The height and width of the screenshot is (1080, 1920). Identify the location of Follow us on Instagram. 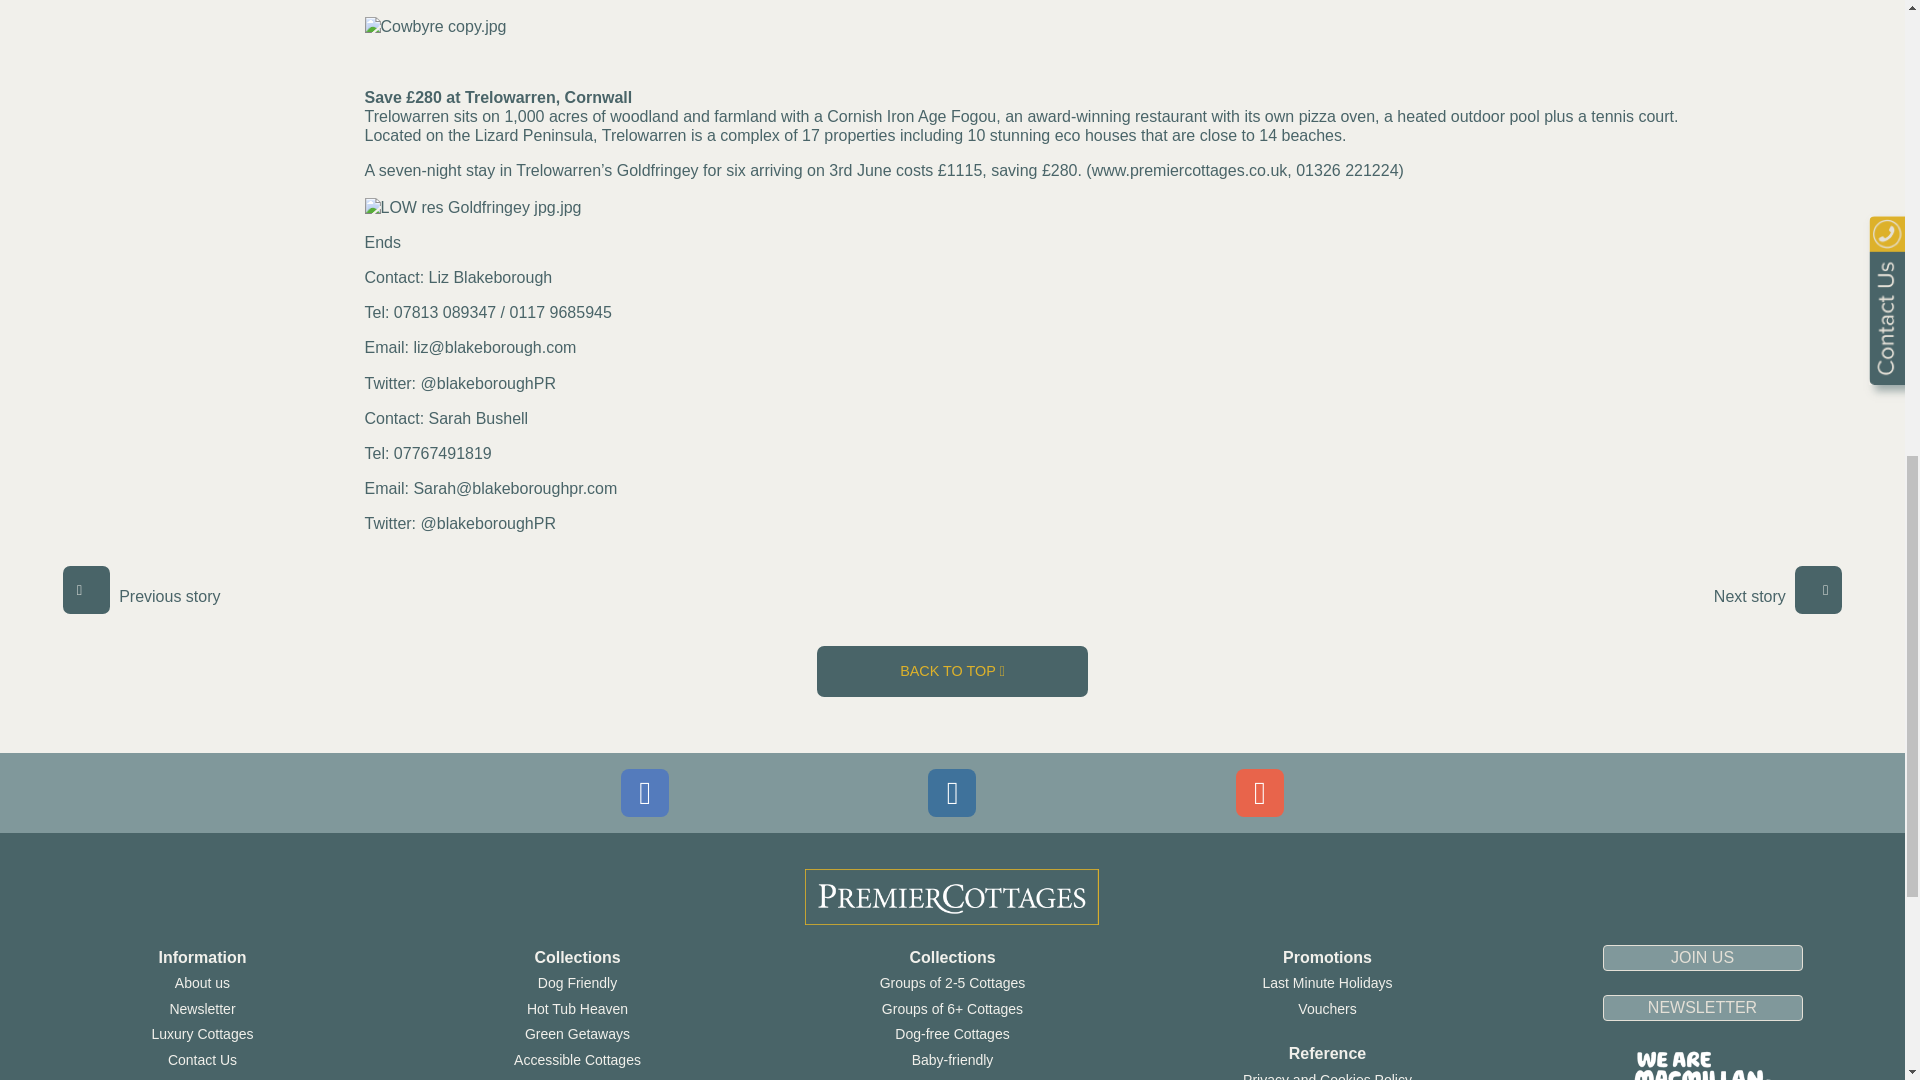
(951, 792).